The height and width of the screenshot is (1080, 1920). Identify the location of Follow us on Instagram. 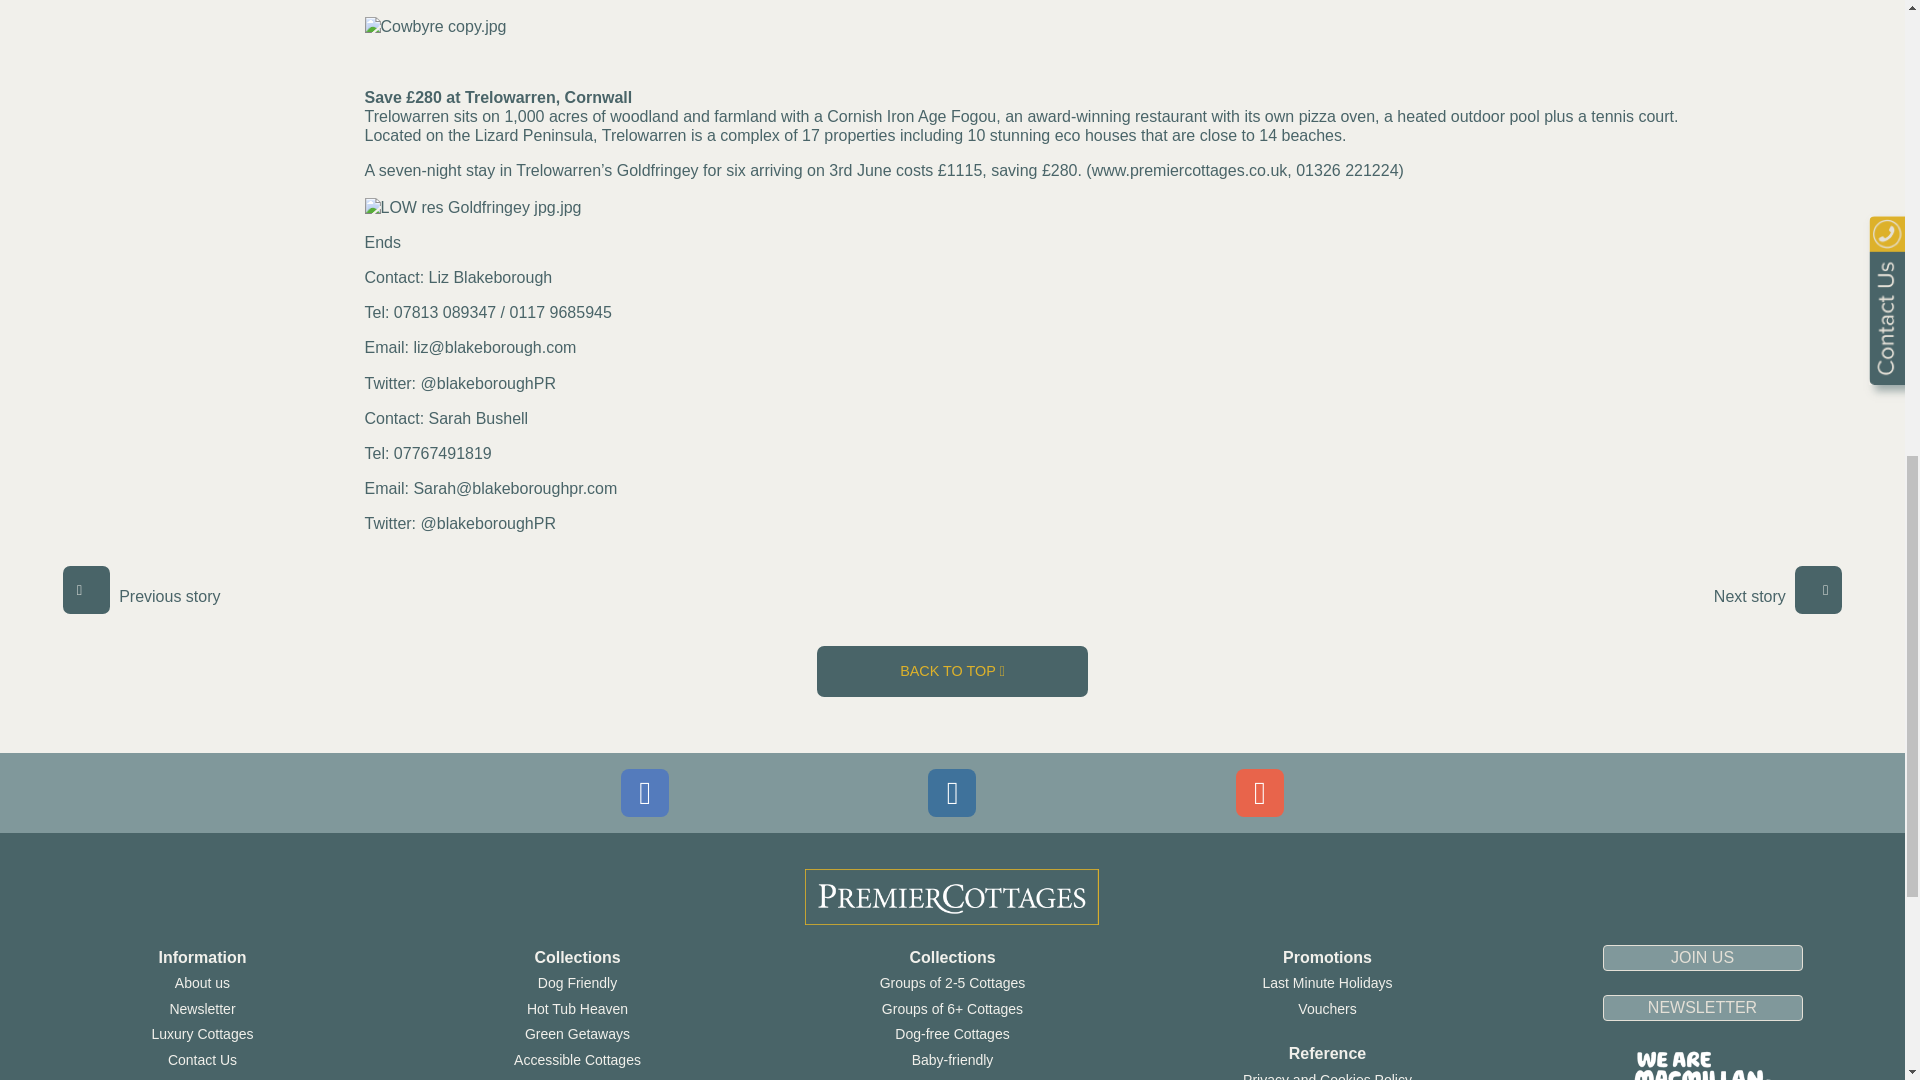
(951, 792).